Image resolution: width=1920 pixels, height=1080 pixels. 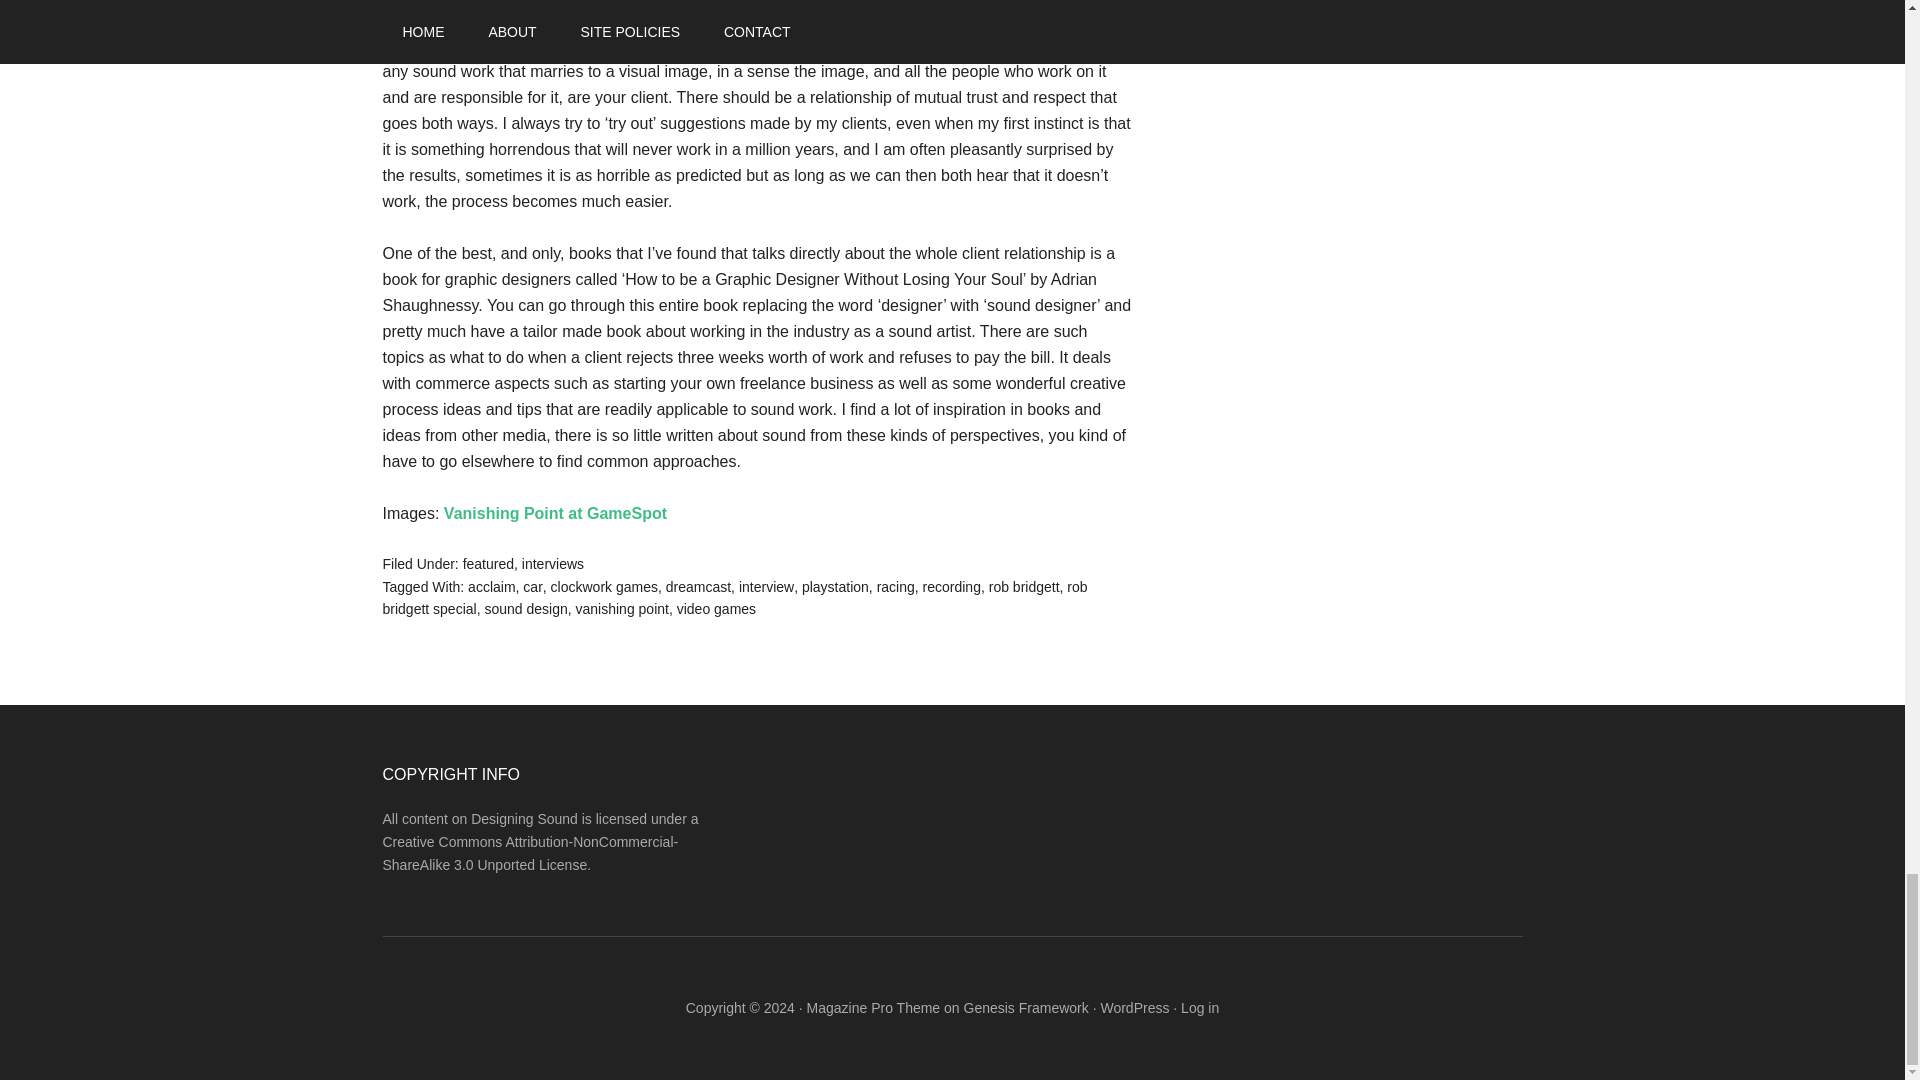 What do you see at coordinates (622, 608) in the screenshot?
I see `vanishing point` at bounding box center [622, 608].